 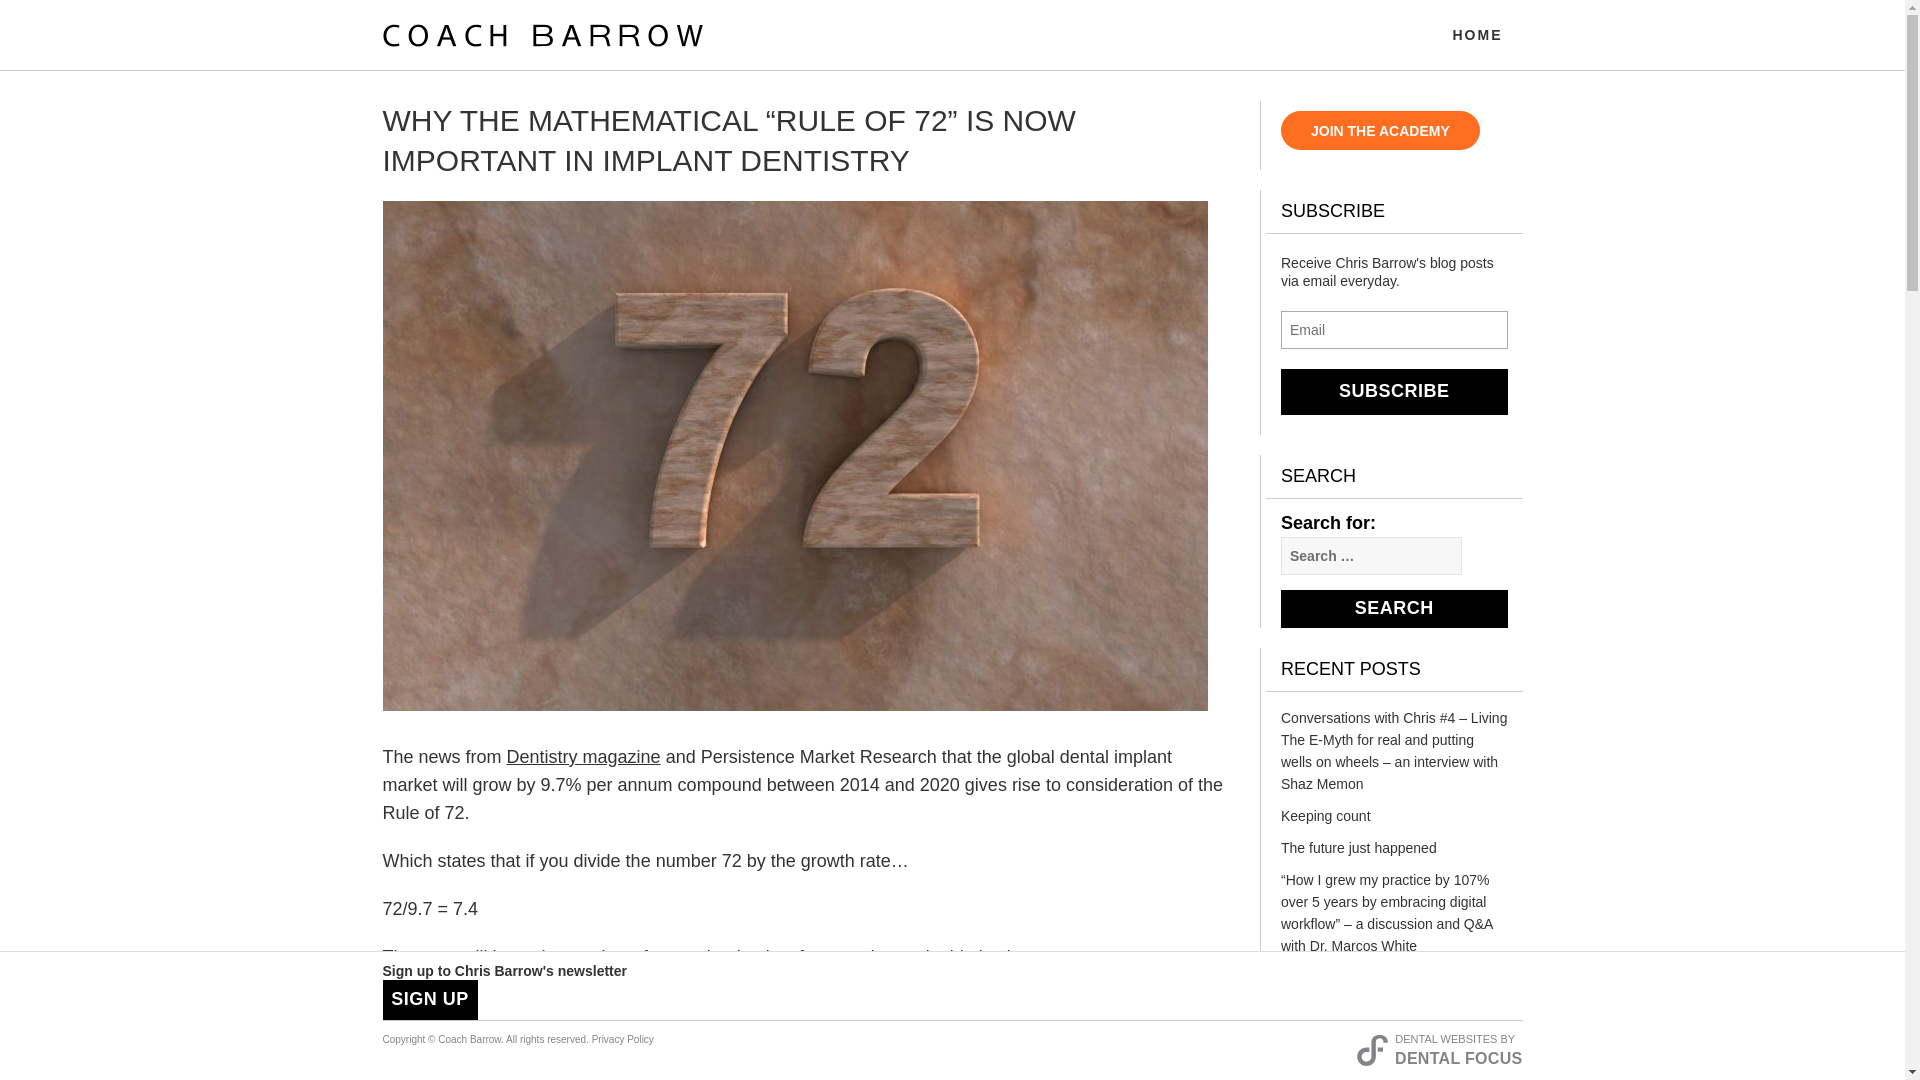 What do you see at coordinates (583, 756) in the screenshot?
I see `Dentistry magazine` at bounding box center [583, 756].